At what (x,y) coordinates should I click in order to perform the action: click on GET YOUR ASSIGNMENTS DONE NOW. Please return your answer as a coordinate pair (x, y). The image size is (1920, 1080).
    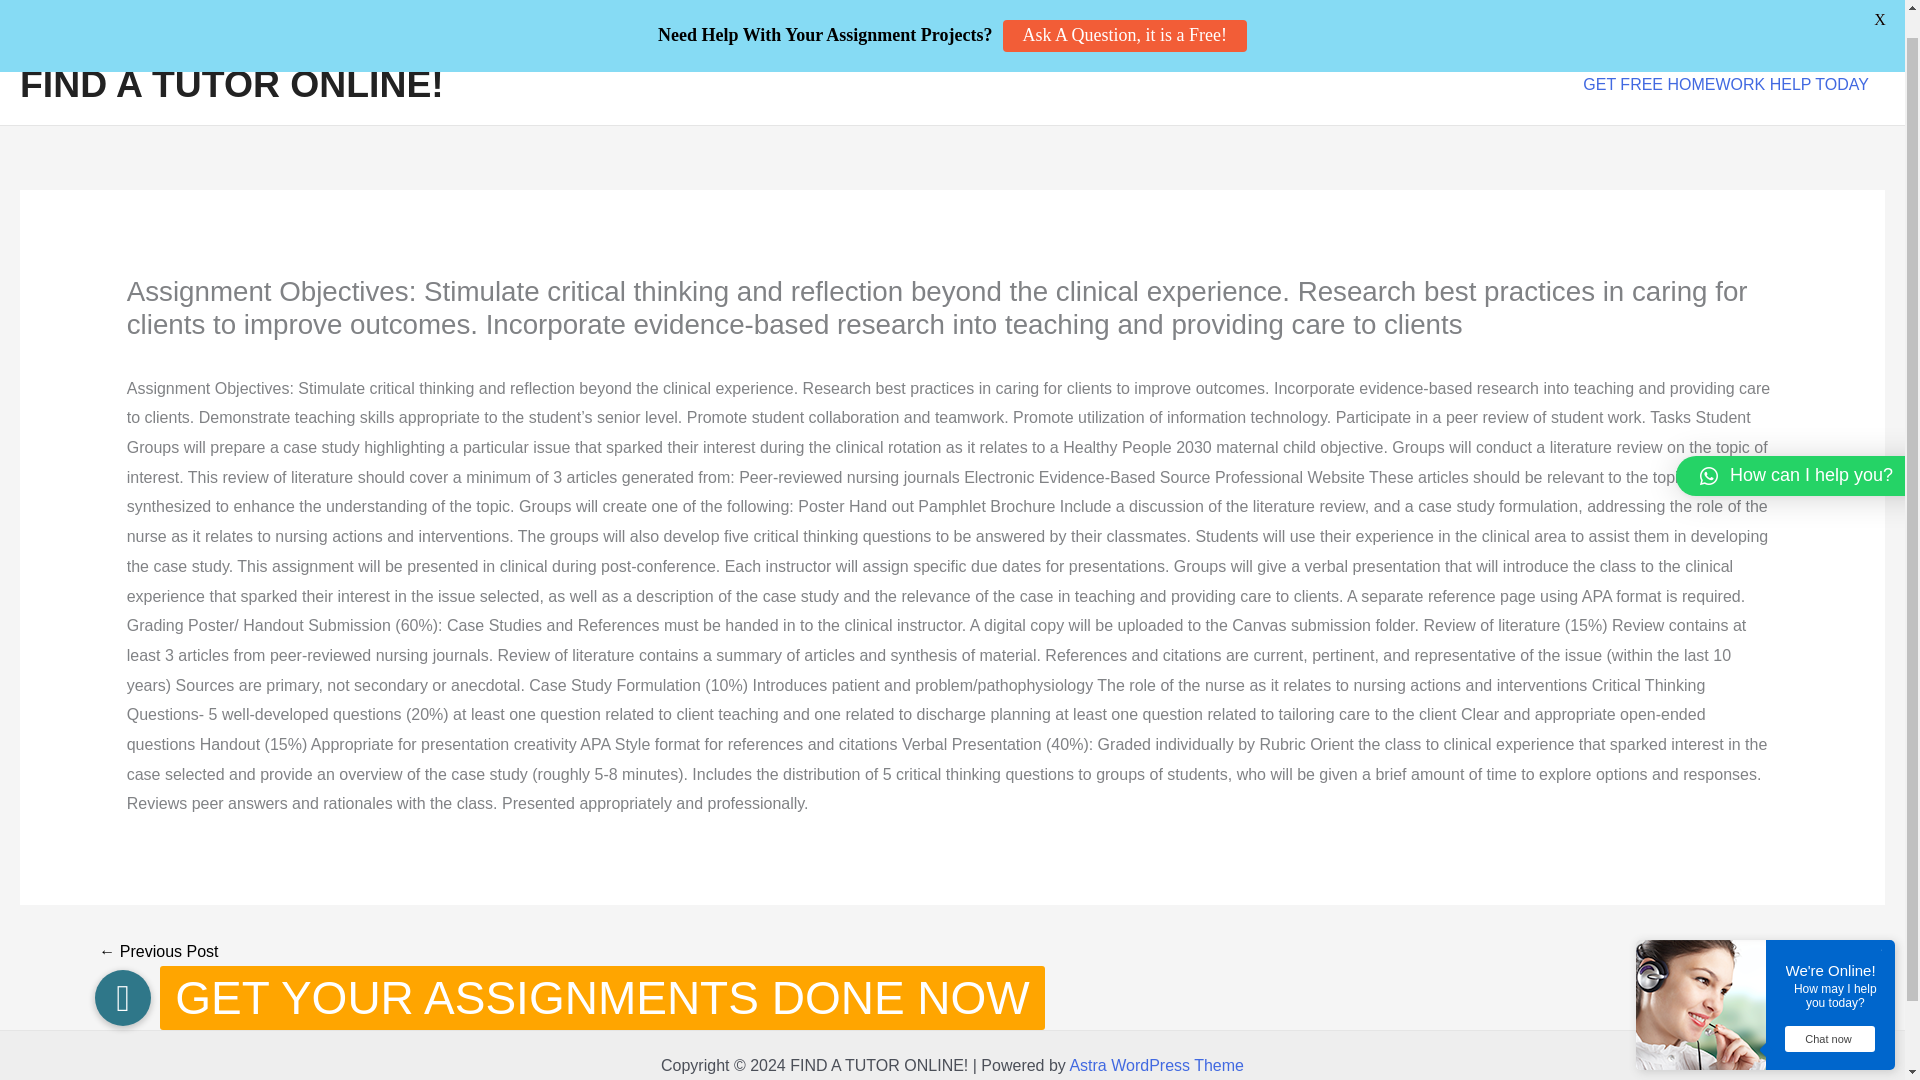
    Looking at the image, I should click on (122, 970).